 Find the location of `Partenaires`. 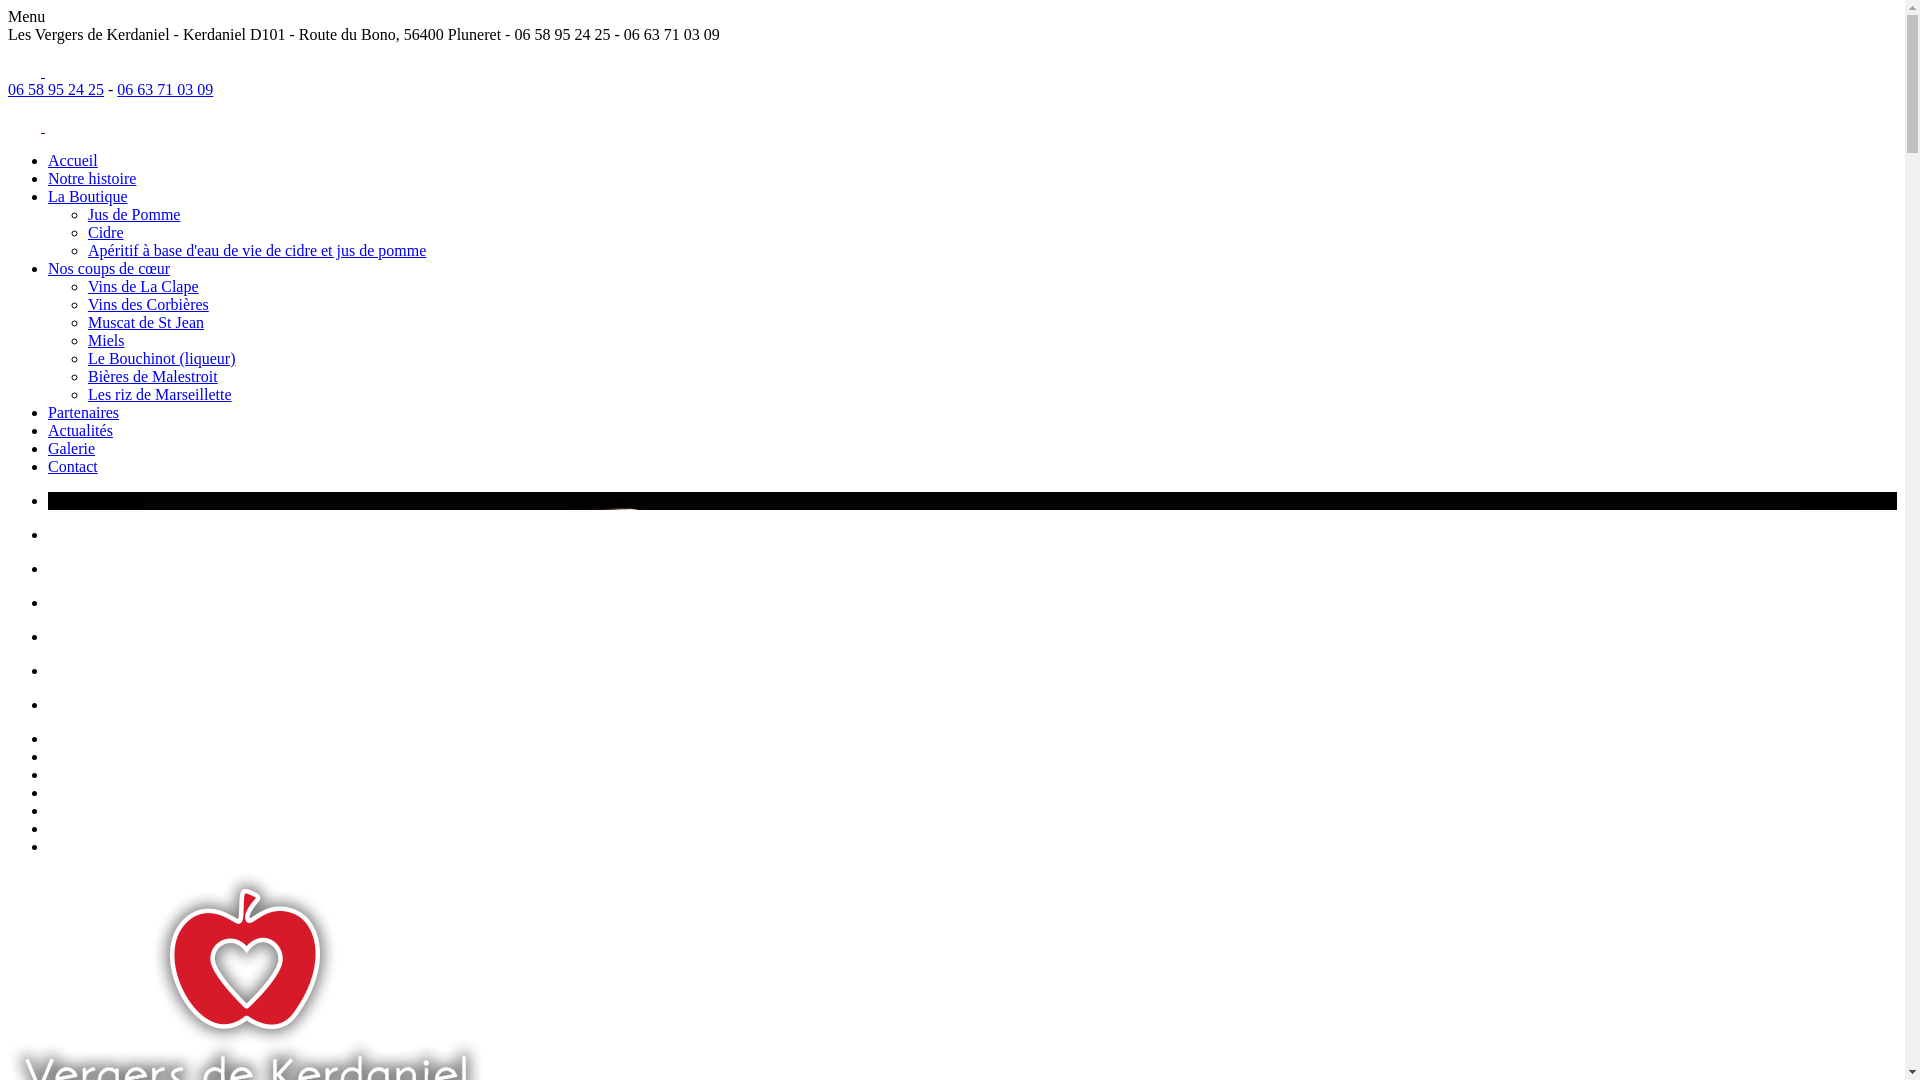

Partenaires is located at coordinates (84, 412).